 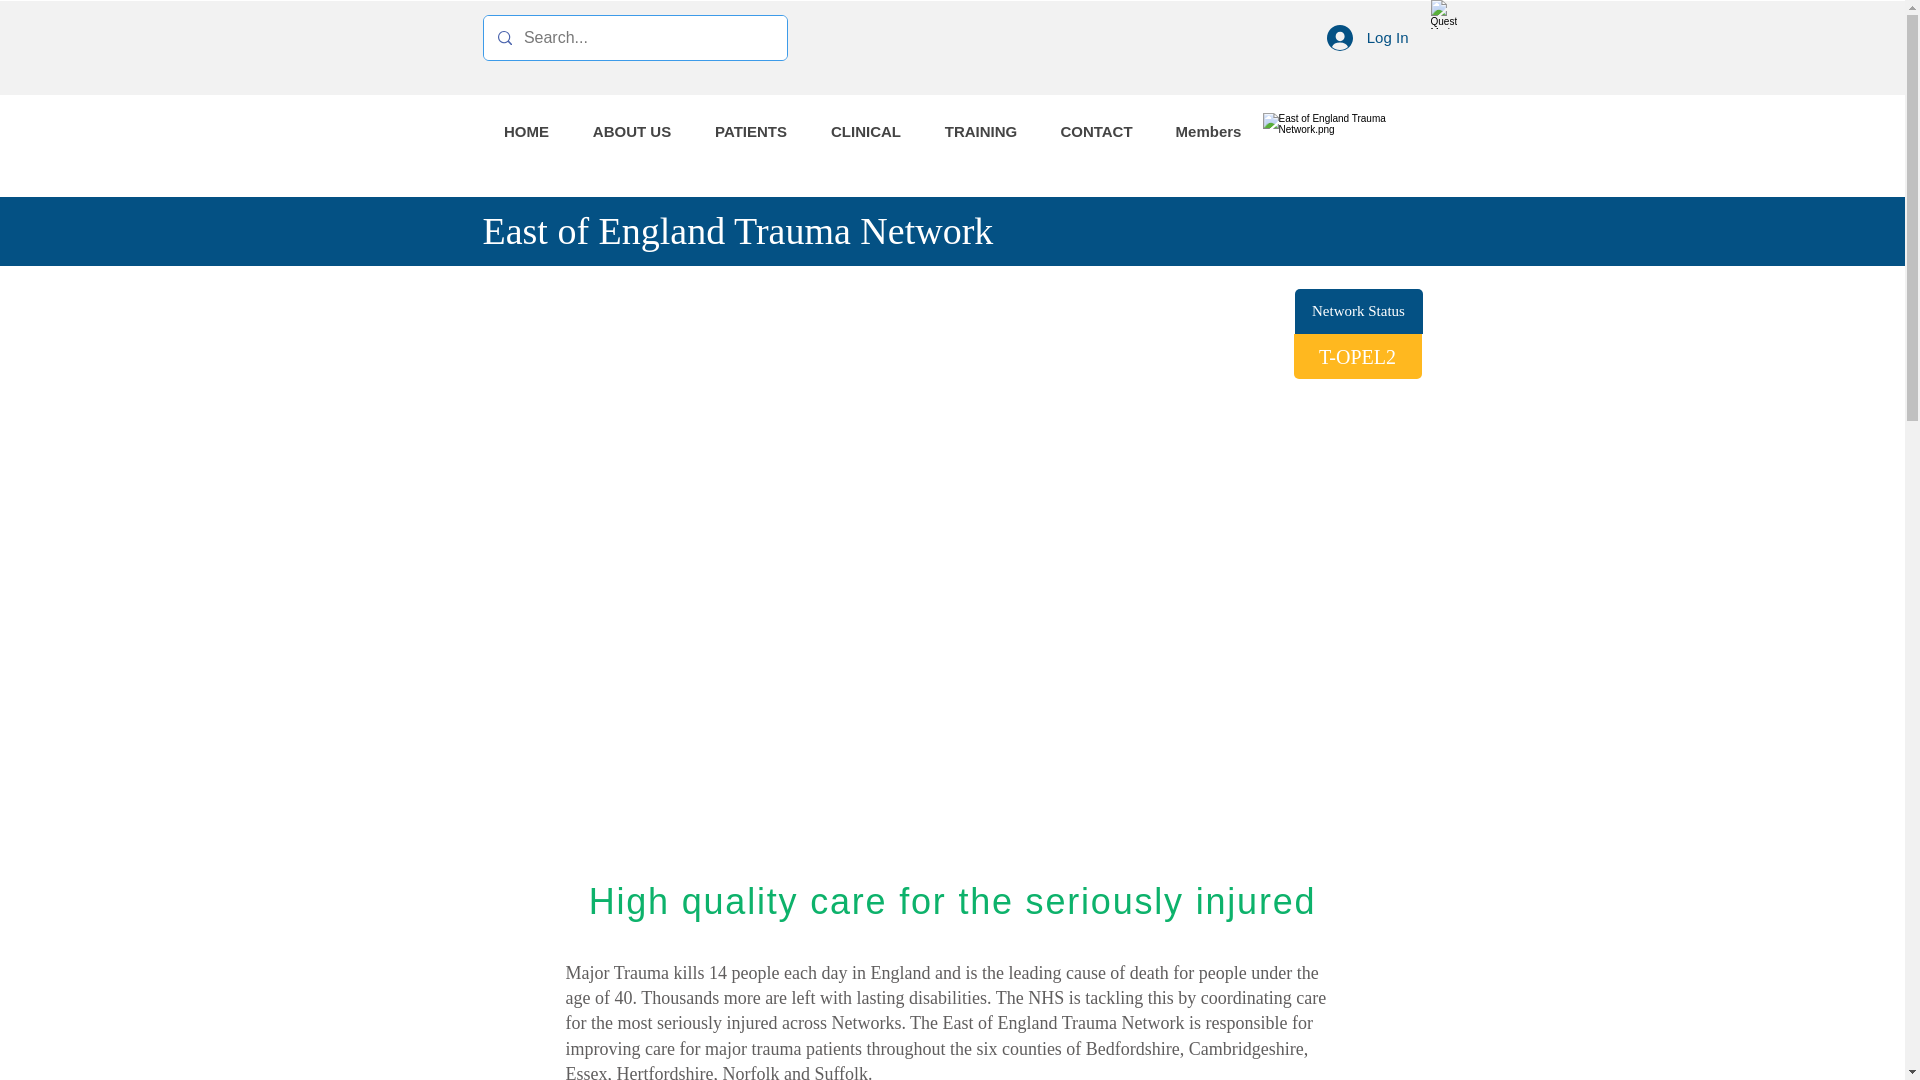 What do you see at coordinates (864, 132) in the screenshot?
I see `CLINICAL` at bounding box center [864, 132].